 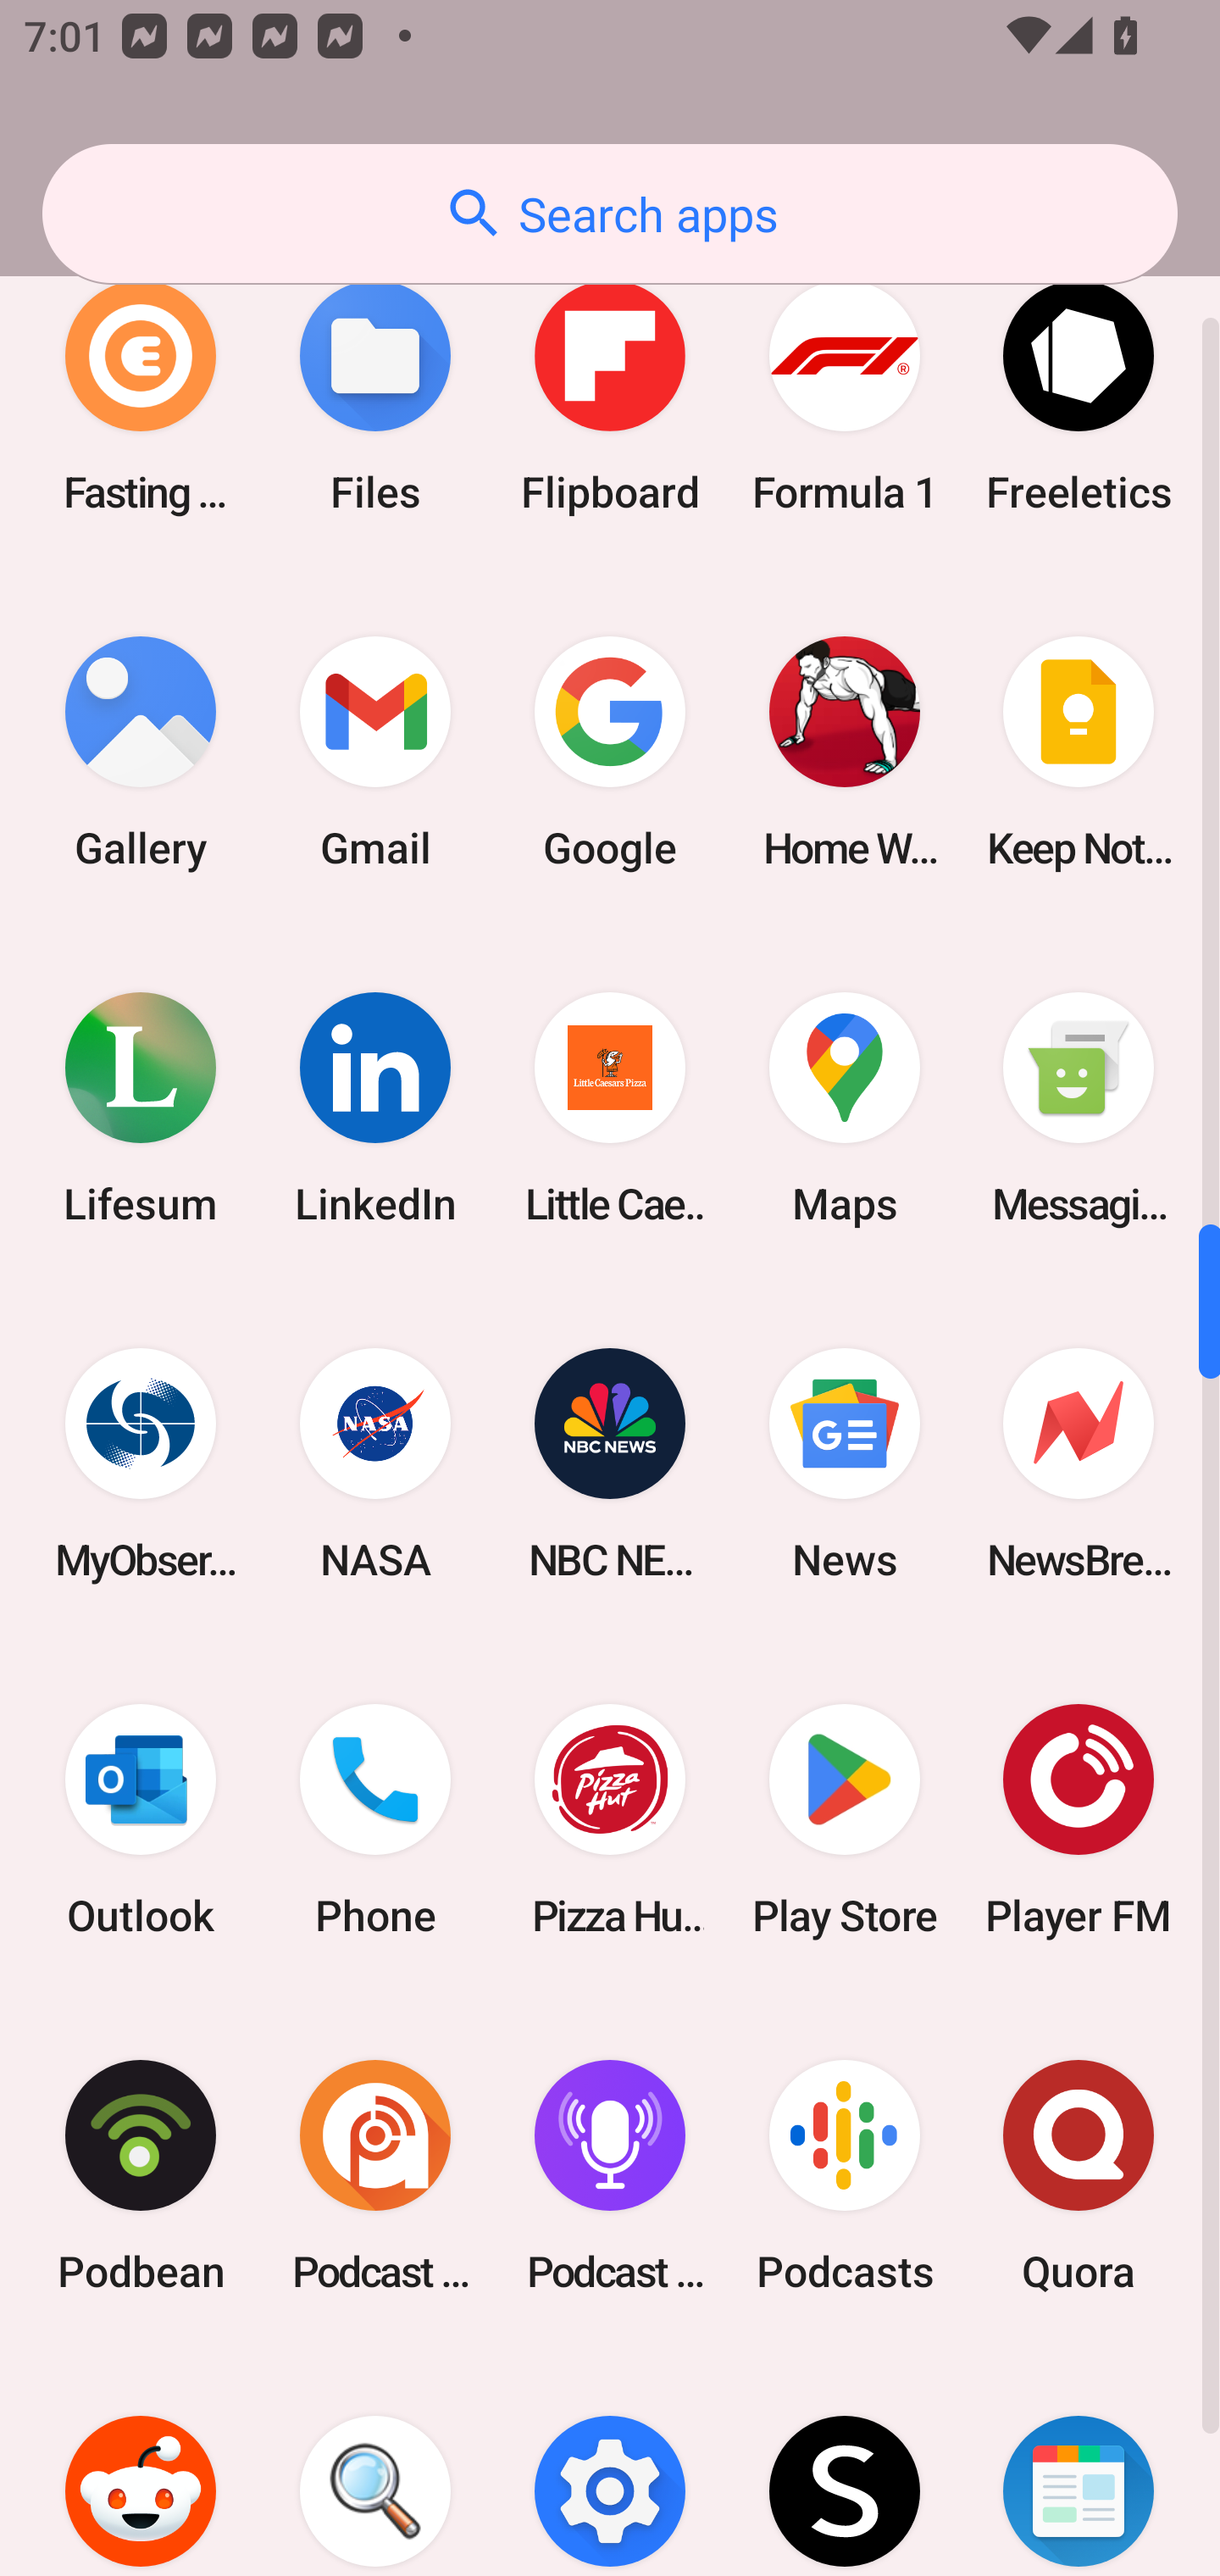 I want to click on Reddit, so click(x=141, y=2465).